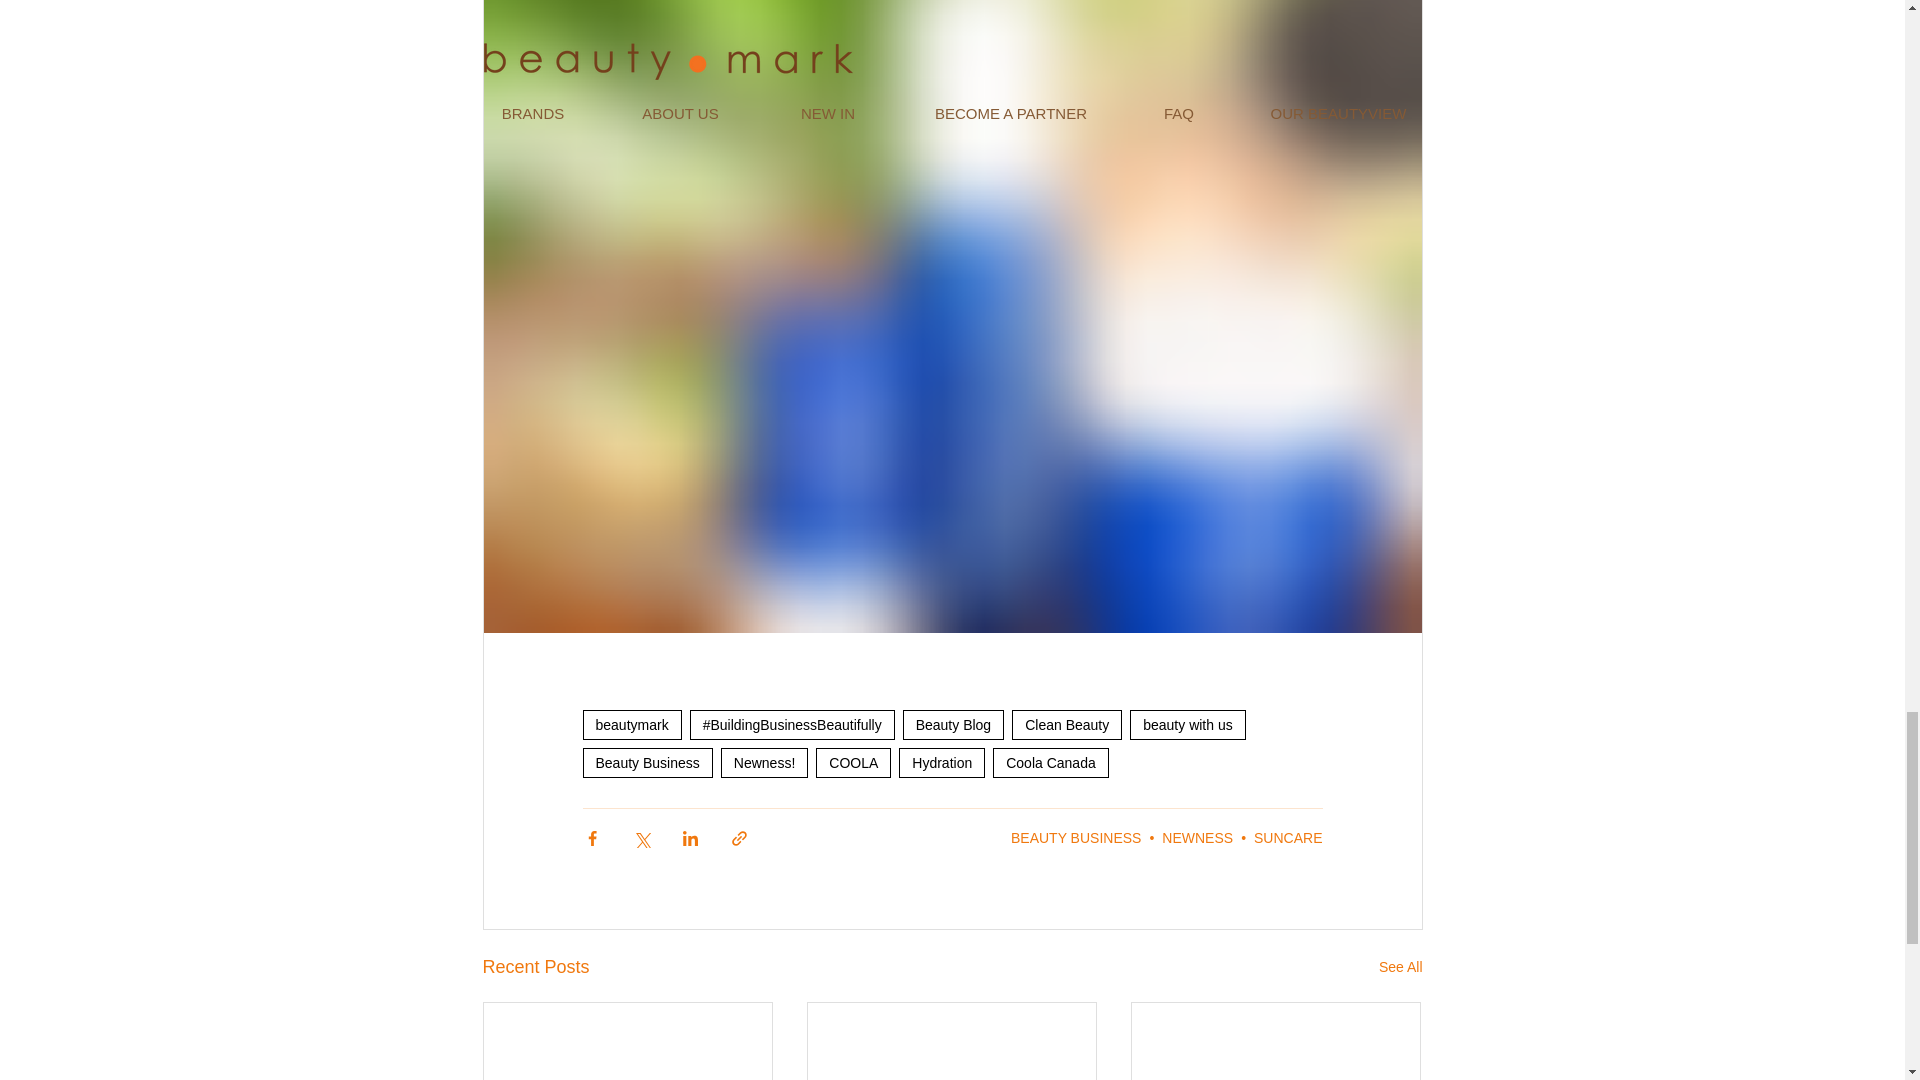 The width and height of the screenshot is (1920, 1080). What do you see at coordinates (764, 762) in the screenshot?
I see `Newness!` at bounding box center [764, 762].